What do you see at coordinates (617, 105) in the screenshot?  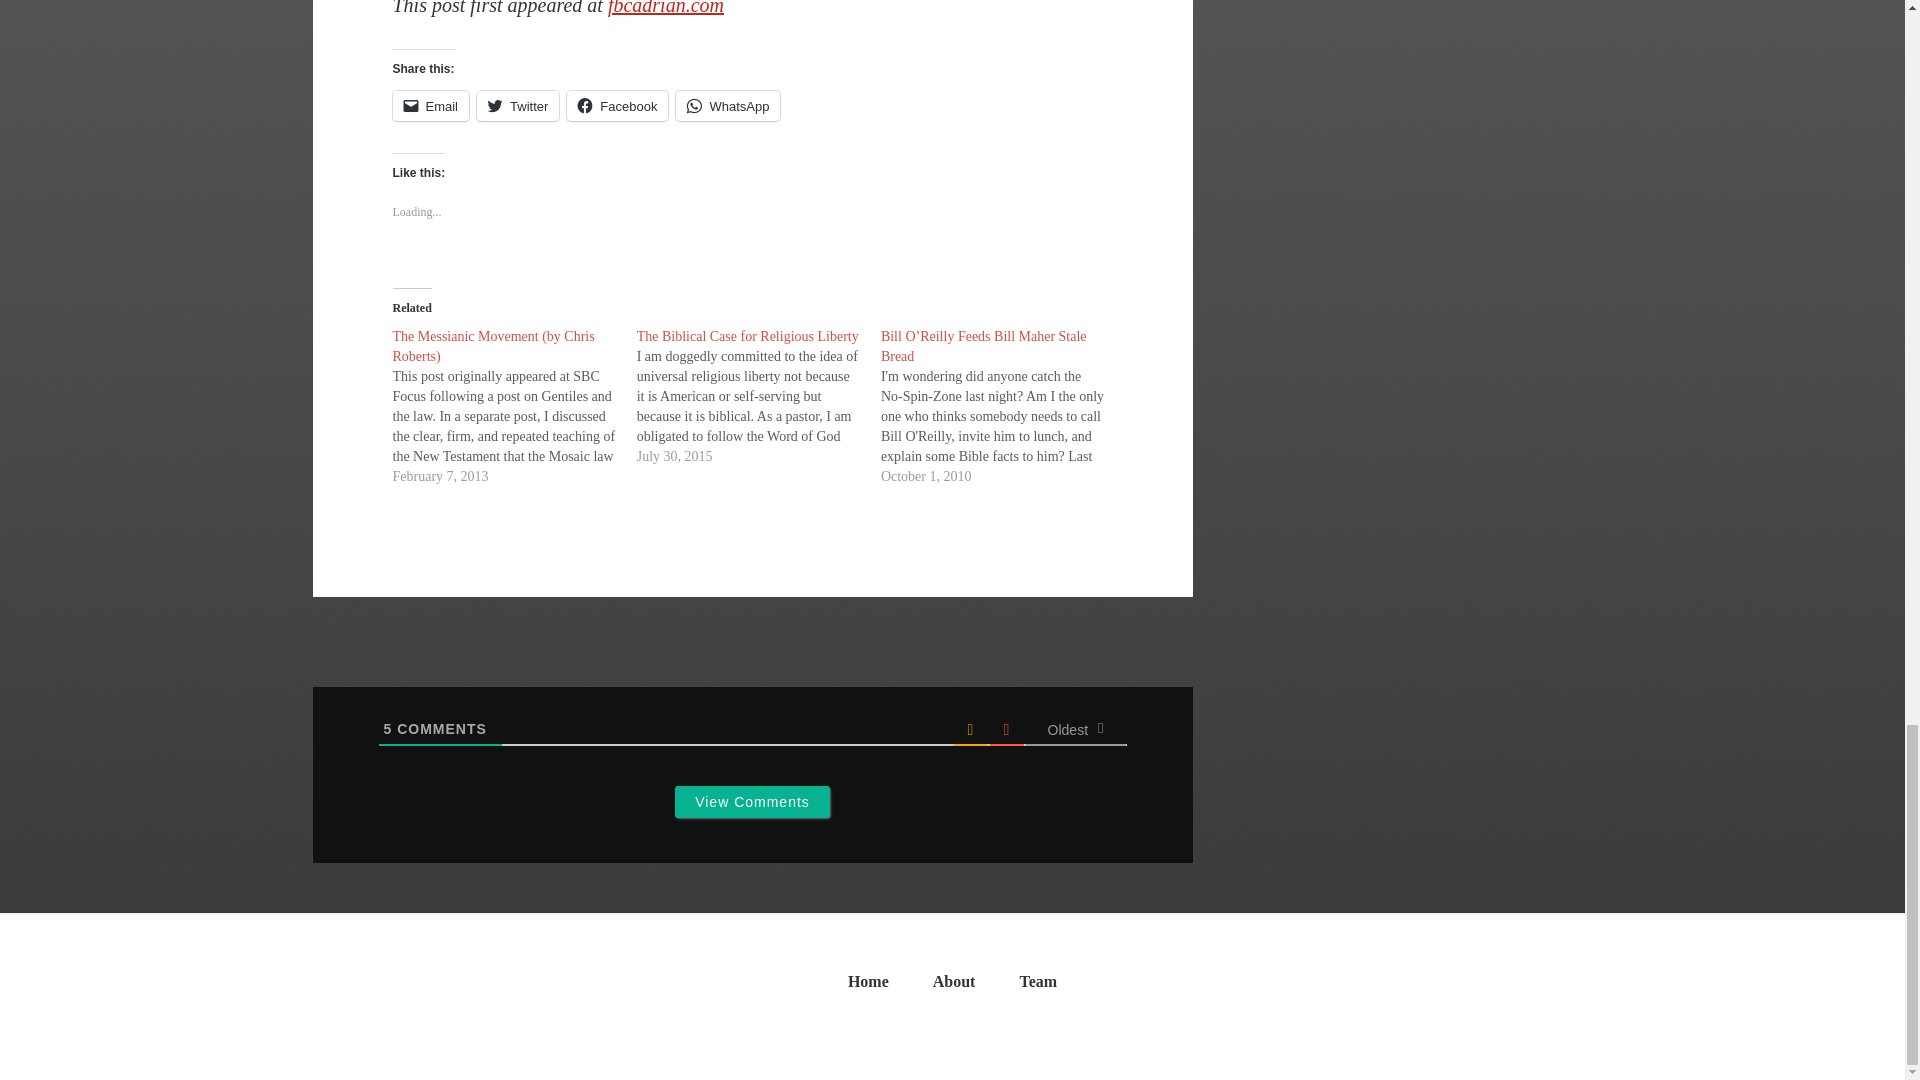 I see `Facebook` at bounding box center [617, 105].